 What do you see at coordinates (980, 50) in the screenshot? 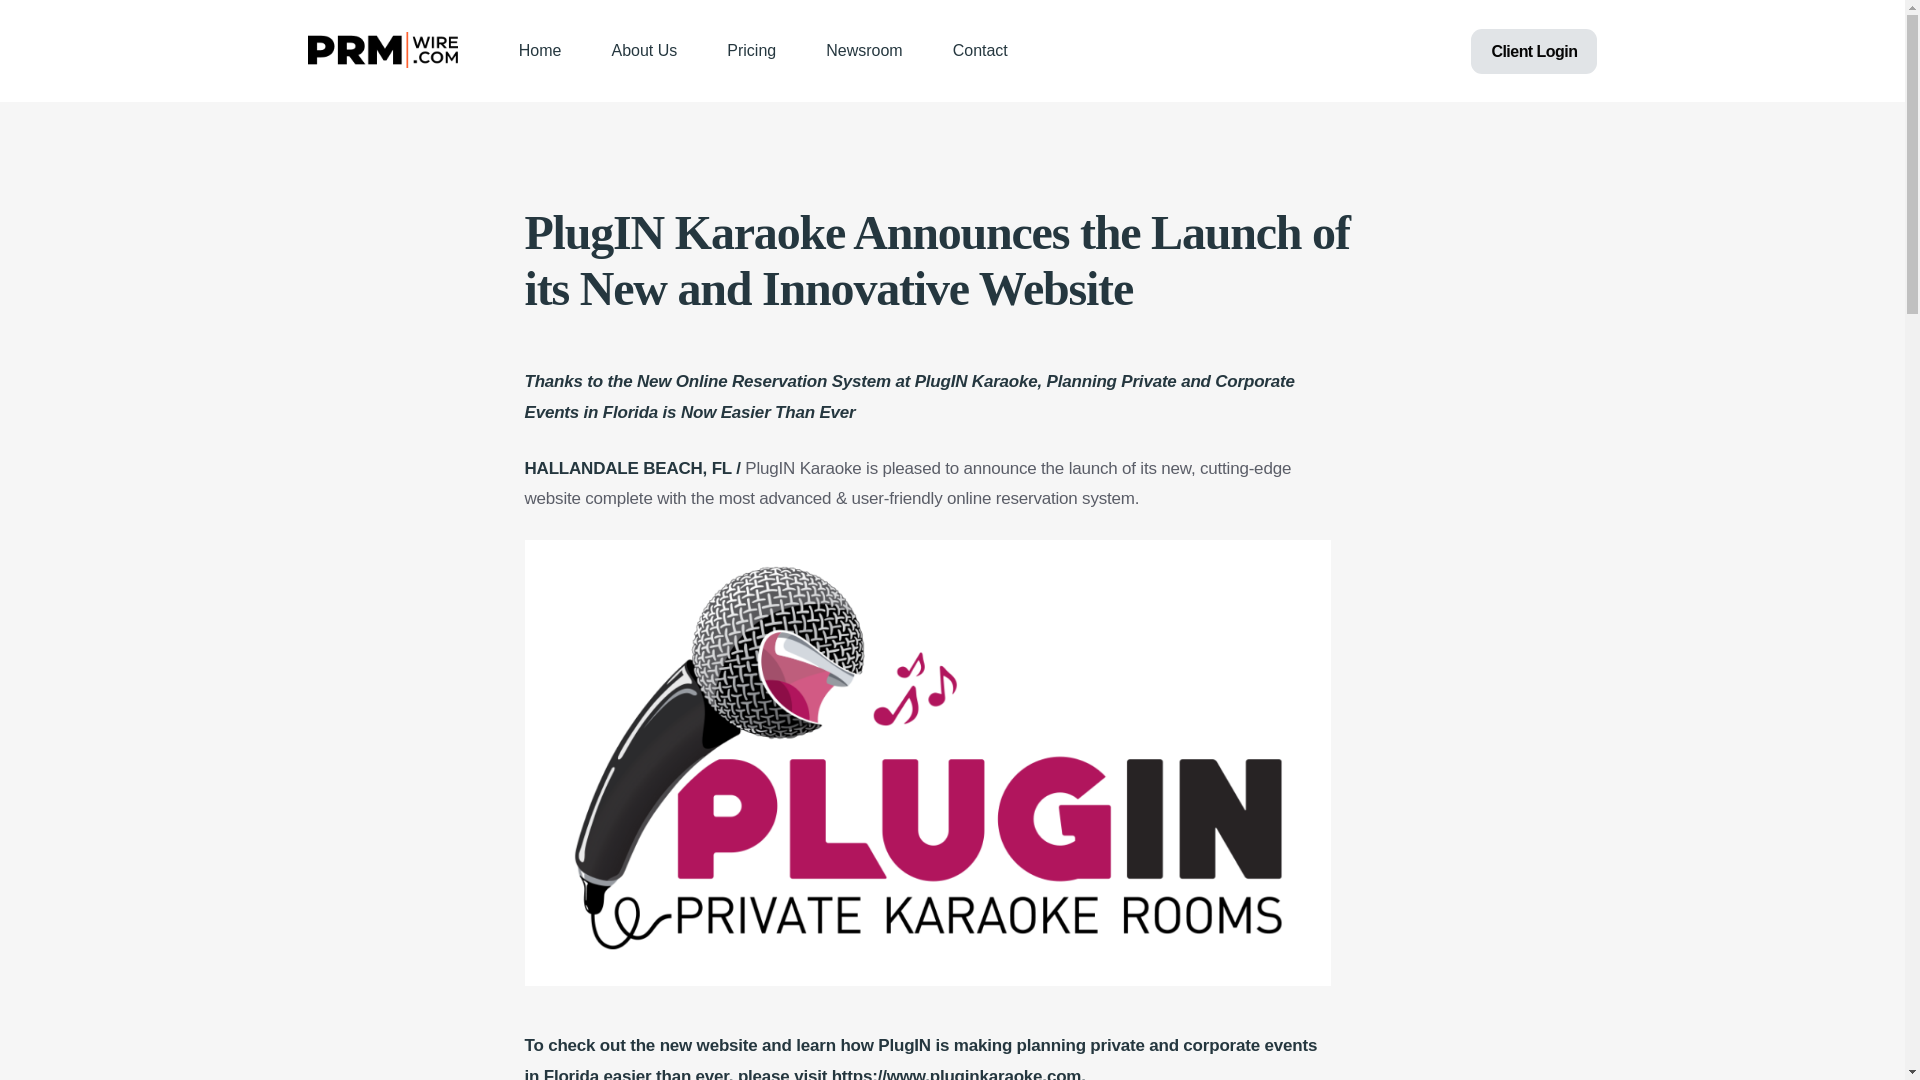
I see `Contact` at bounding box center [980, 50].